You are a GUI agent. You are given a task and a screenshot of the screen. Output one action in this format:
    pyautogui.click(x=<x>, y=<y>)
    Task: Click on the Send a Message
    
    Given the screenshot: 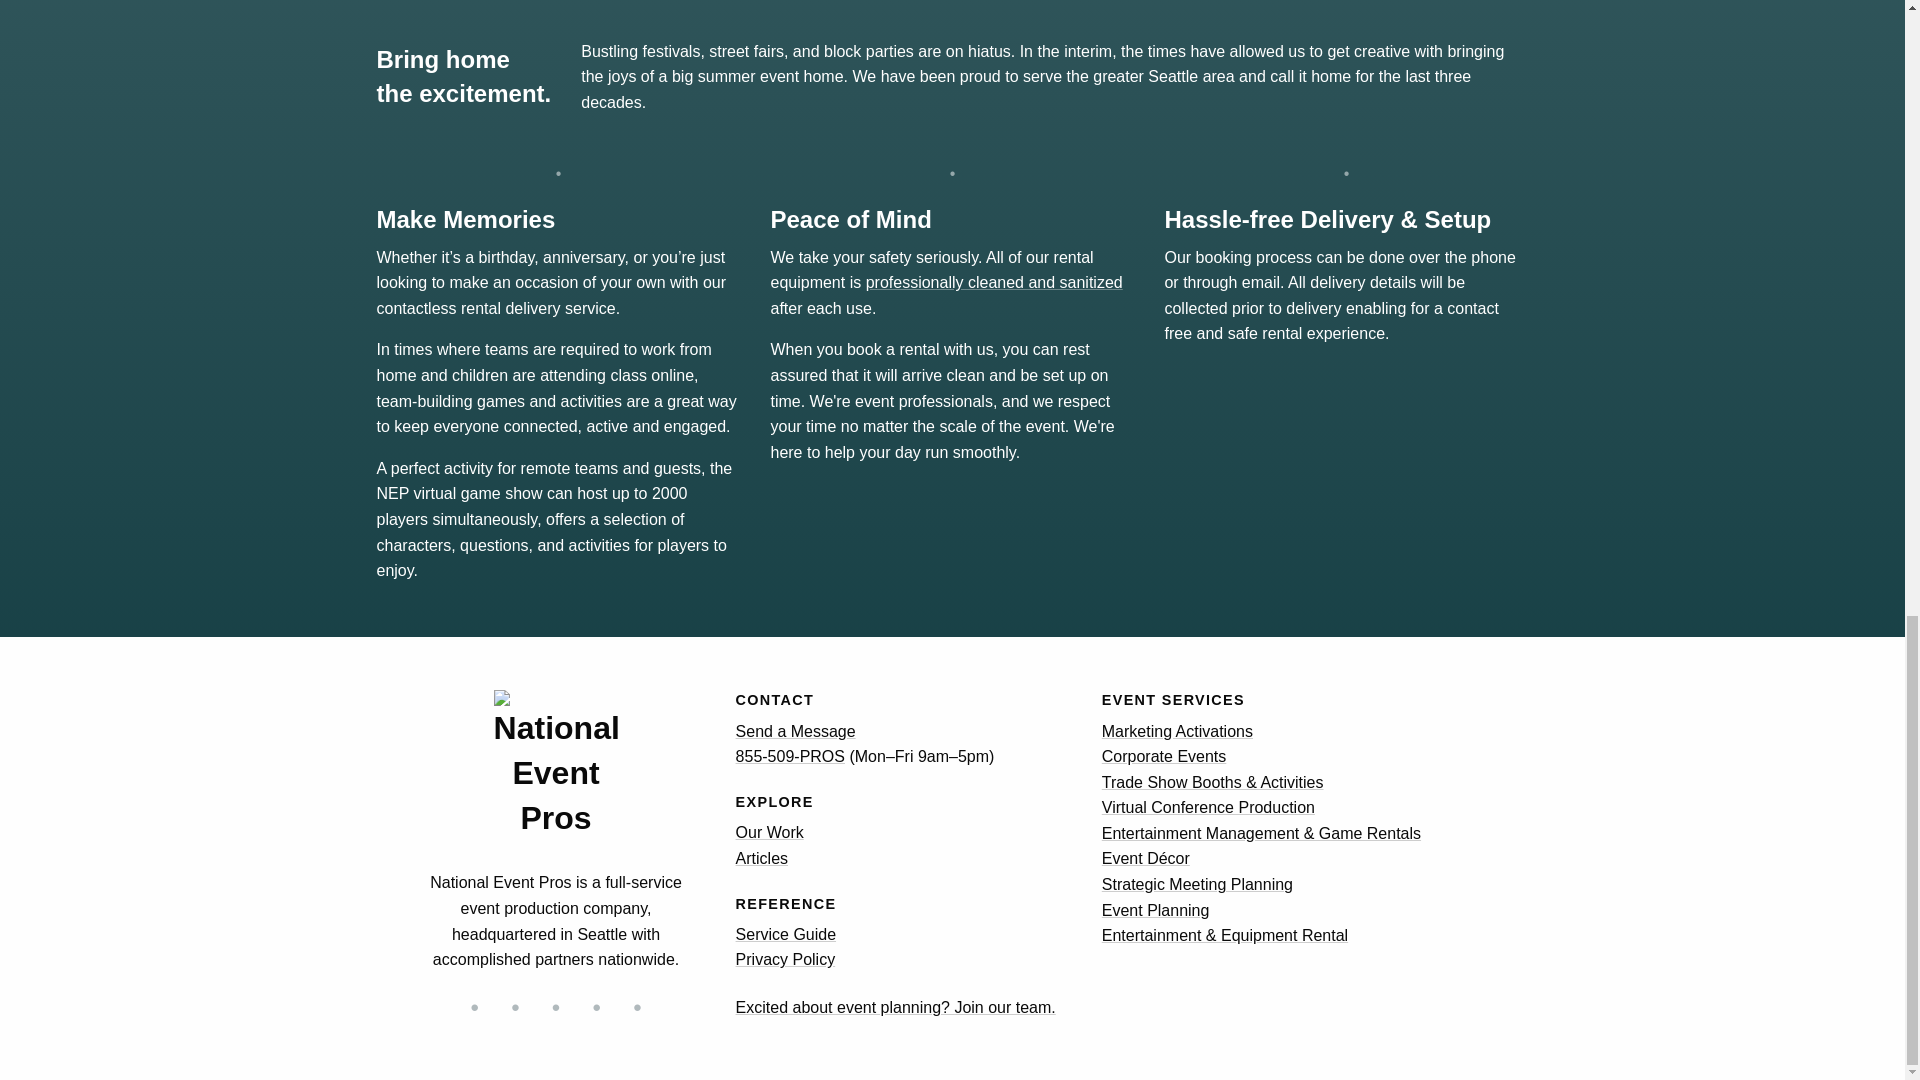 What is the action you would take?
    pyautogui.click(x=796, y=730)
    